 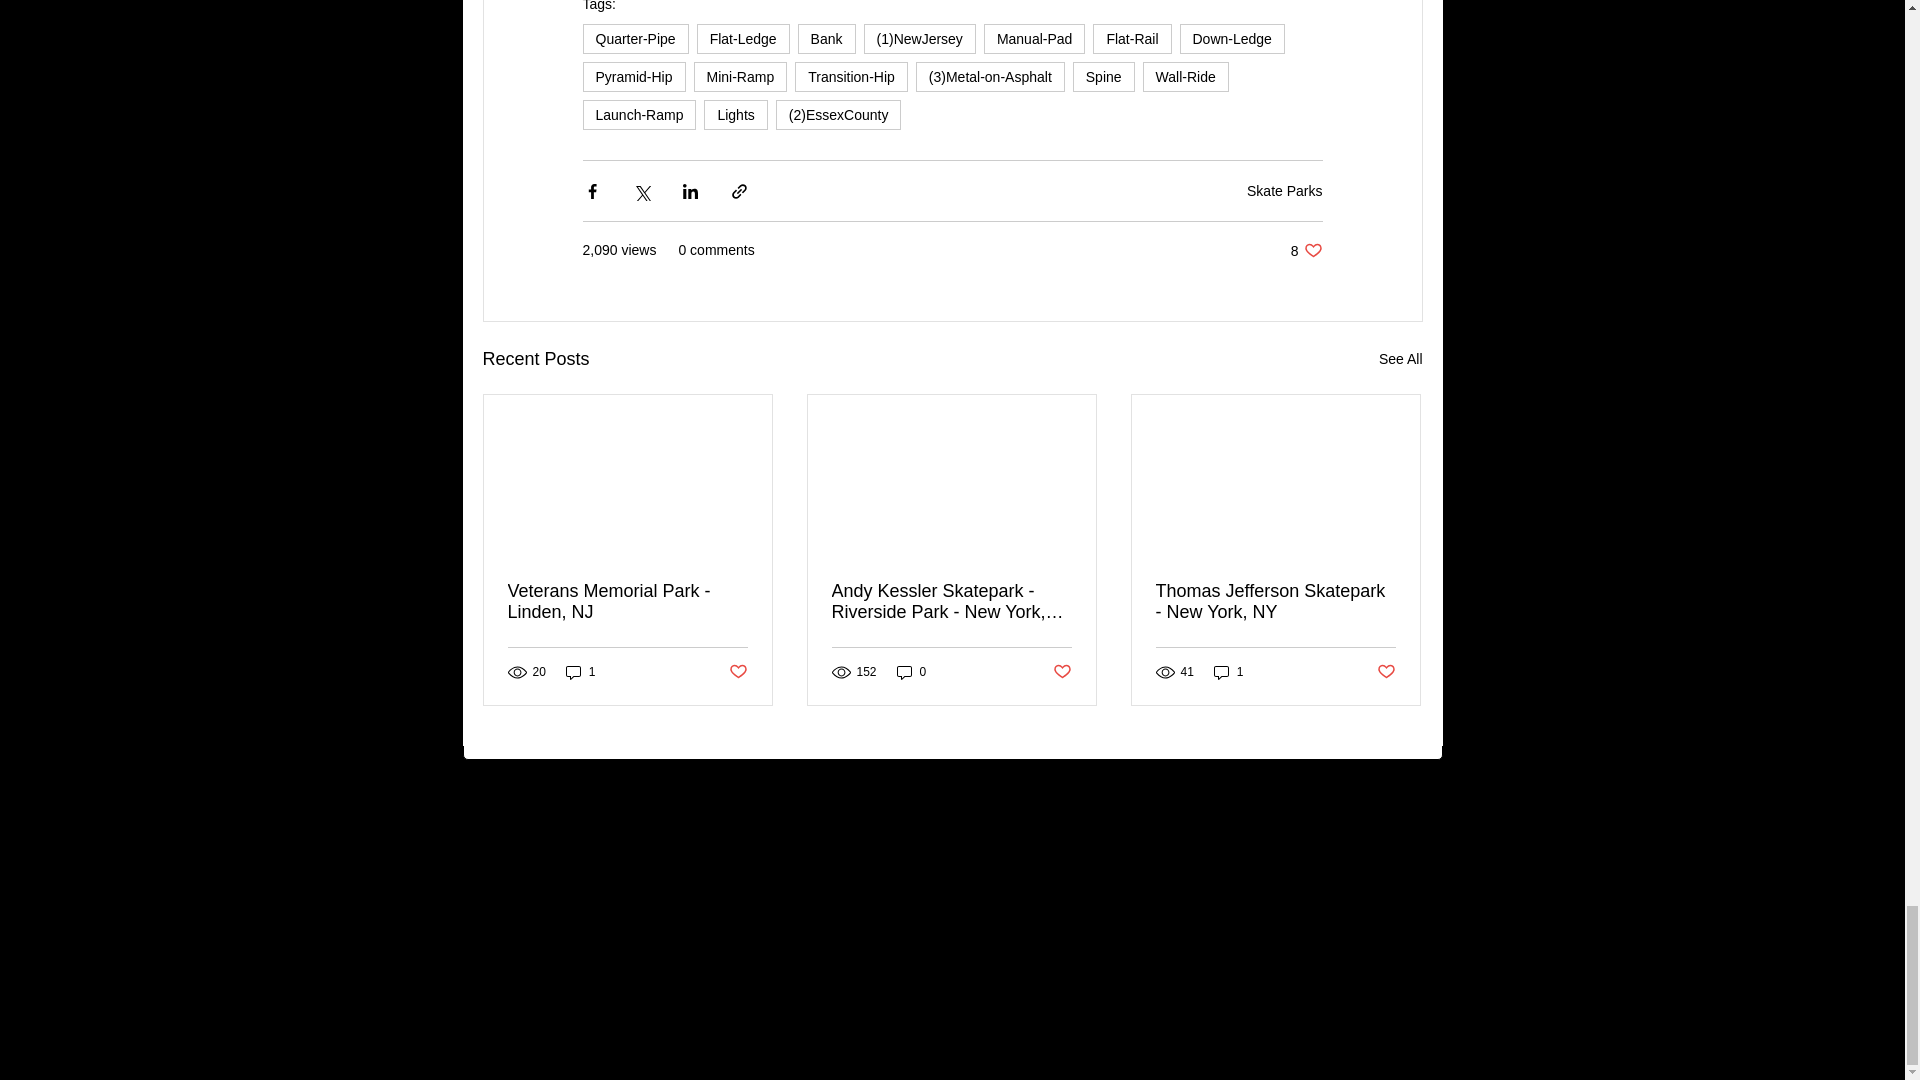 I want to click on Veterans Memorial Park - Linden, NJ, so click(x=1232, y=38).